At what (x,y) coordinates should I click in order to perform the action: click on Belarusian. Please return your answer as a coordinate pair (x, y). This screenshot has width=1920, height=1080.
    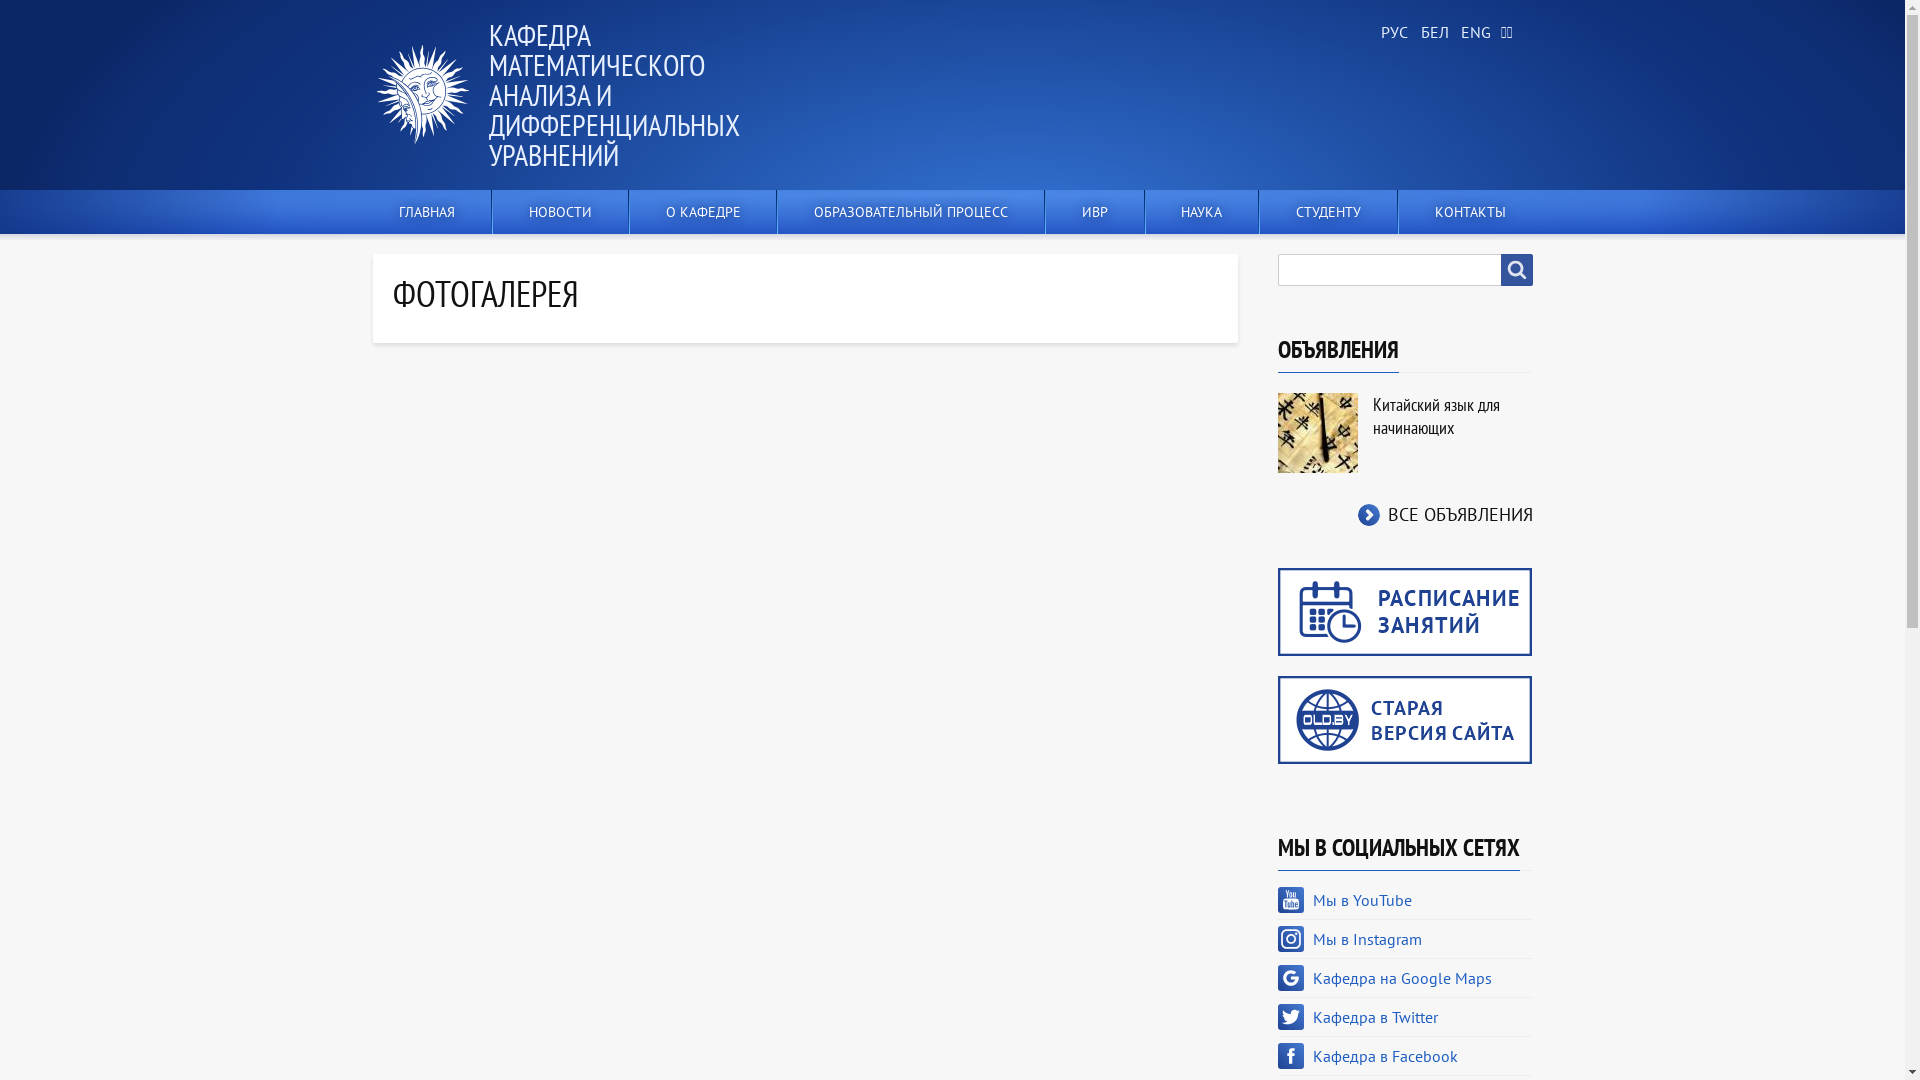
    Looking at the image, I should click on (1432, 33).